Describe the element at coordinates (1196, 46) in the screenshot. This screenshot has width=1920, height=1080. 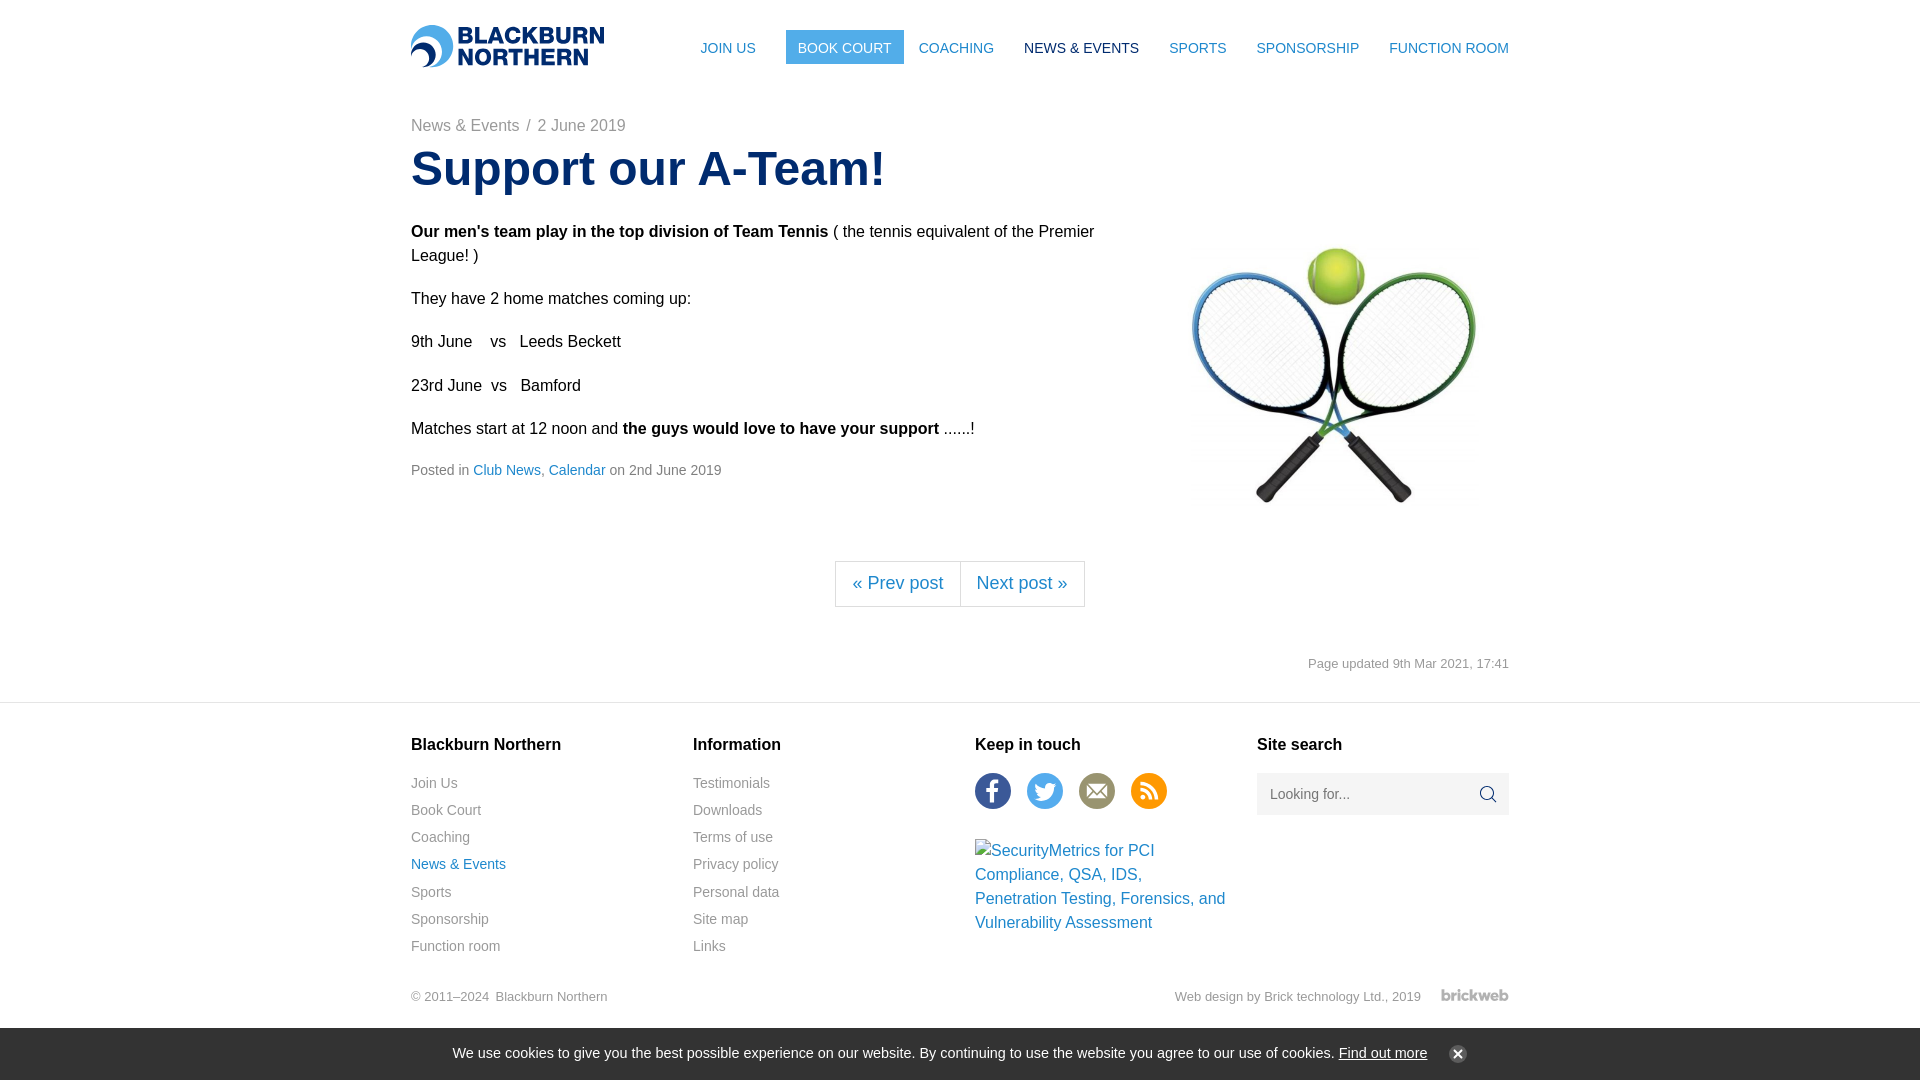
I see `SPORTS` at that location.